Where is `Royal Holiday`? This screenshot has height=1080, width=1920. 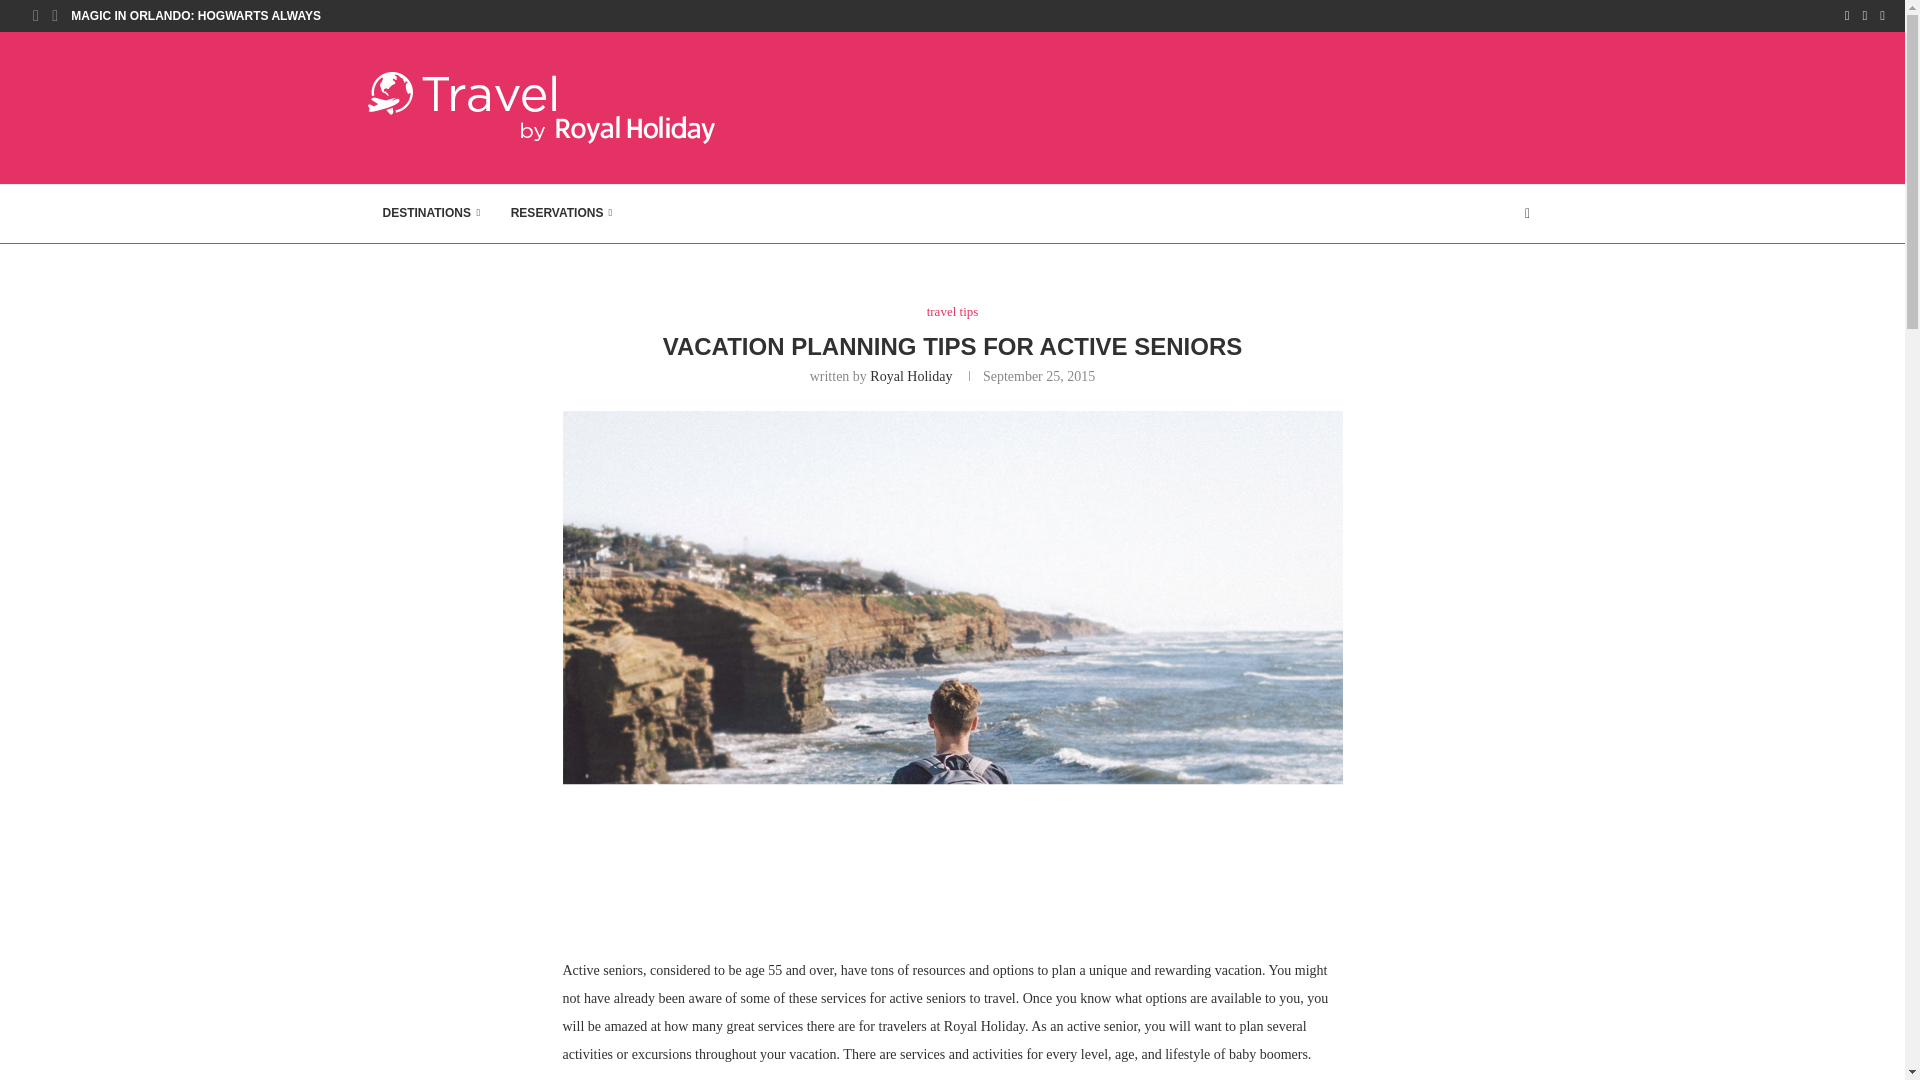 Royal Holiday is located at coordinates (910, 376).